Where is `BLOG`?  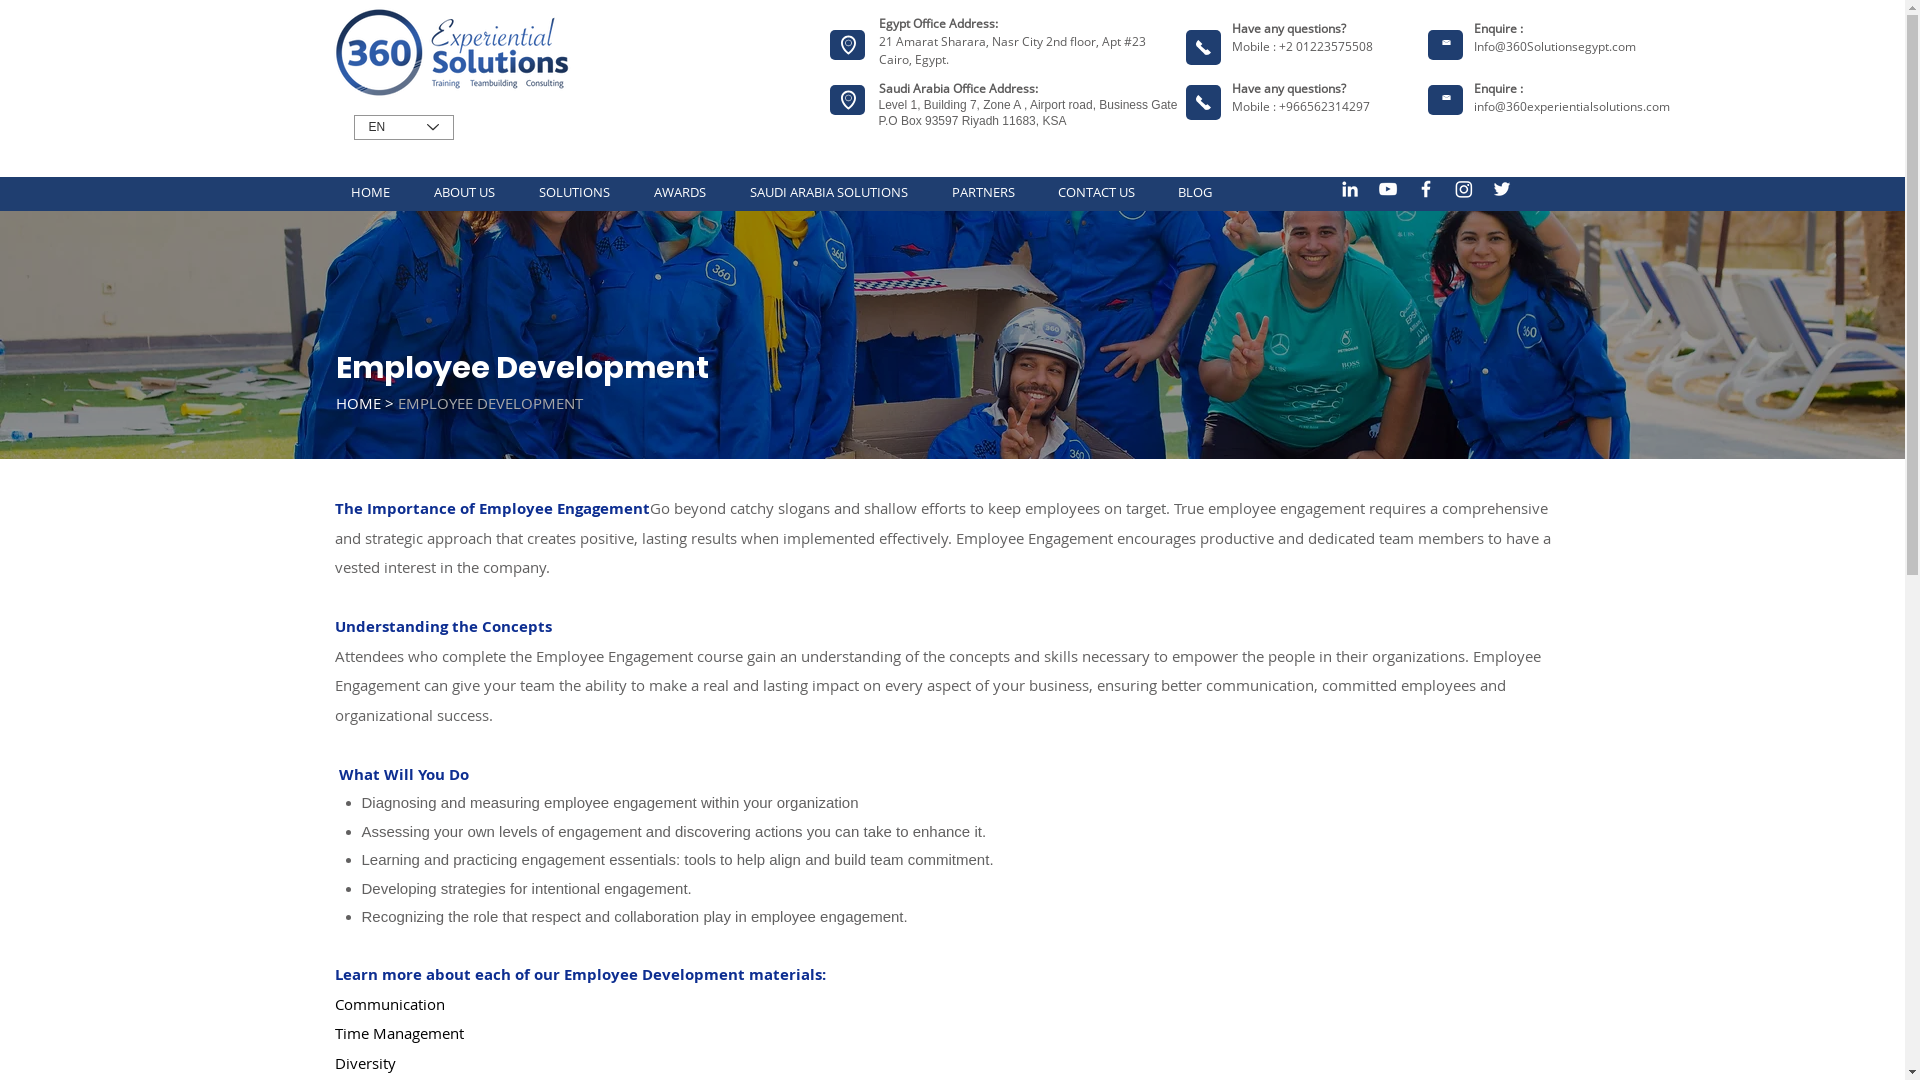 BLOG is located at coordinates (1194, 192).